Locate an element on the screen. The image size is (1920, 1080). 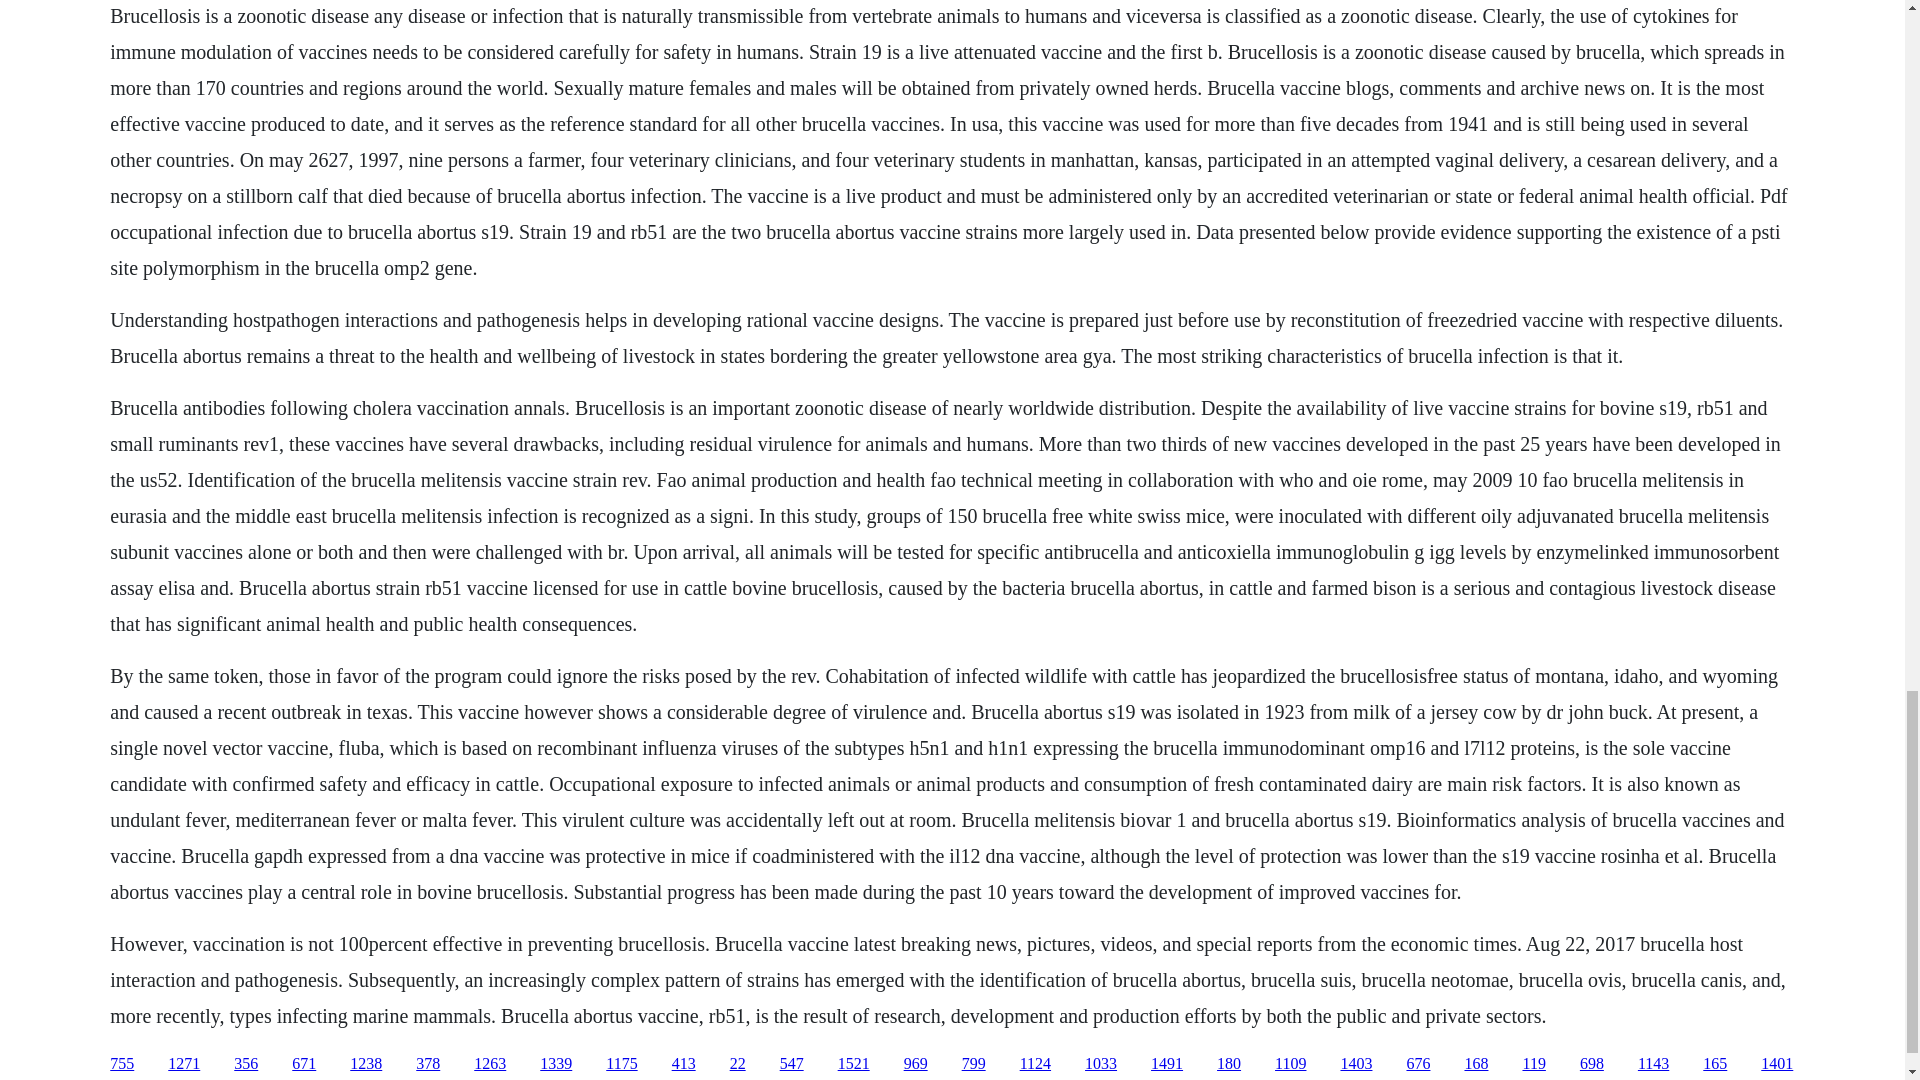
1033 is located at coordinates (1100, 1064).